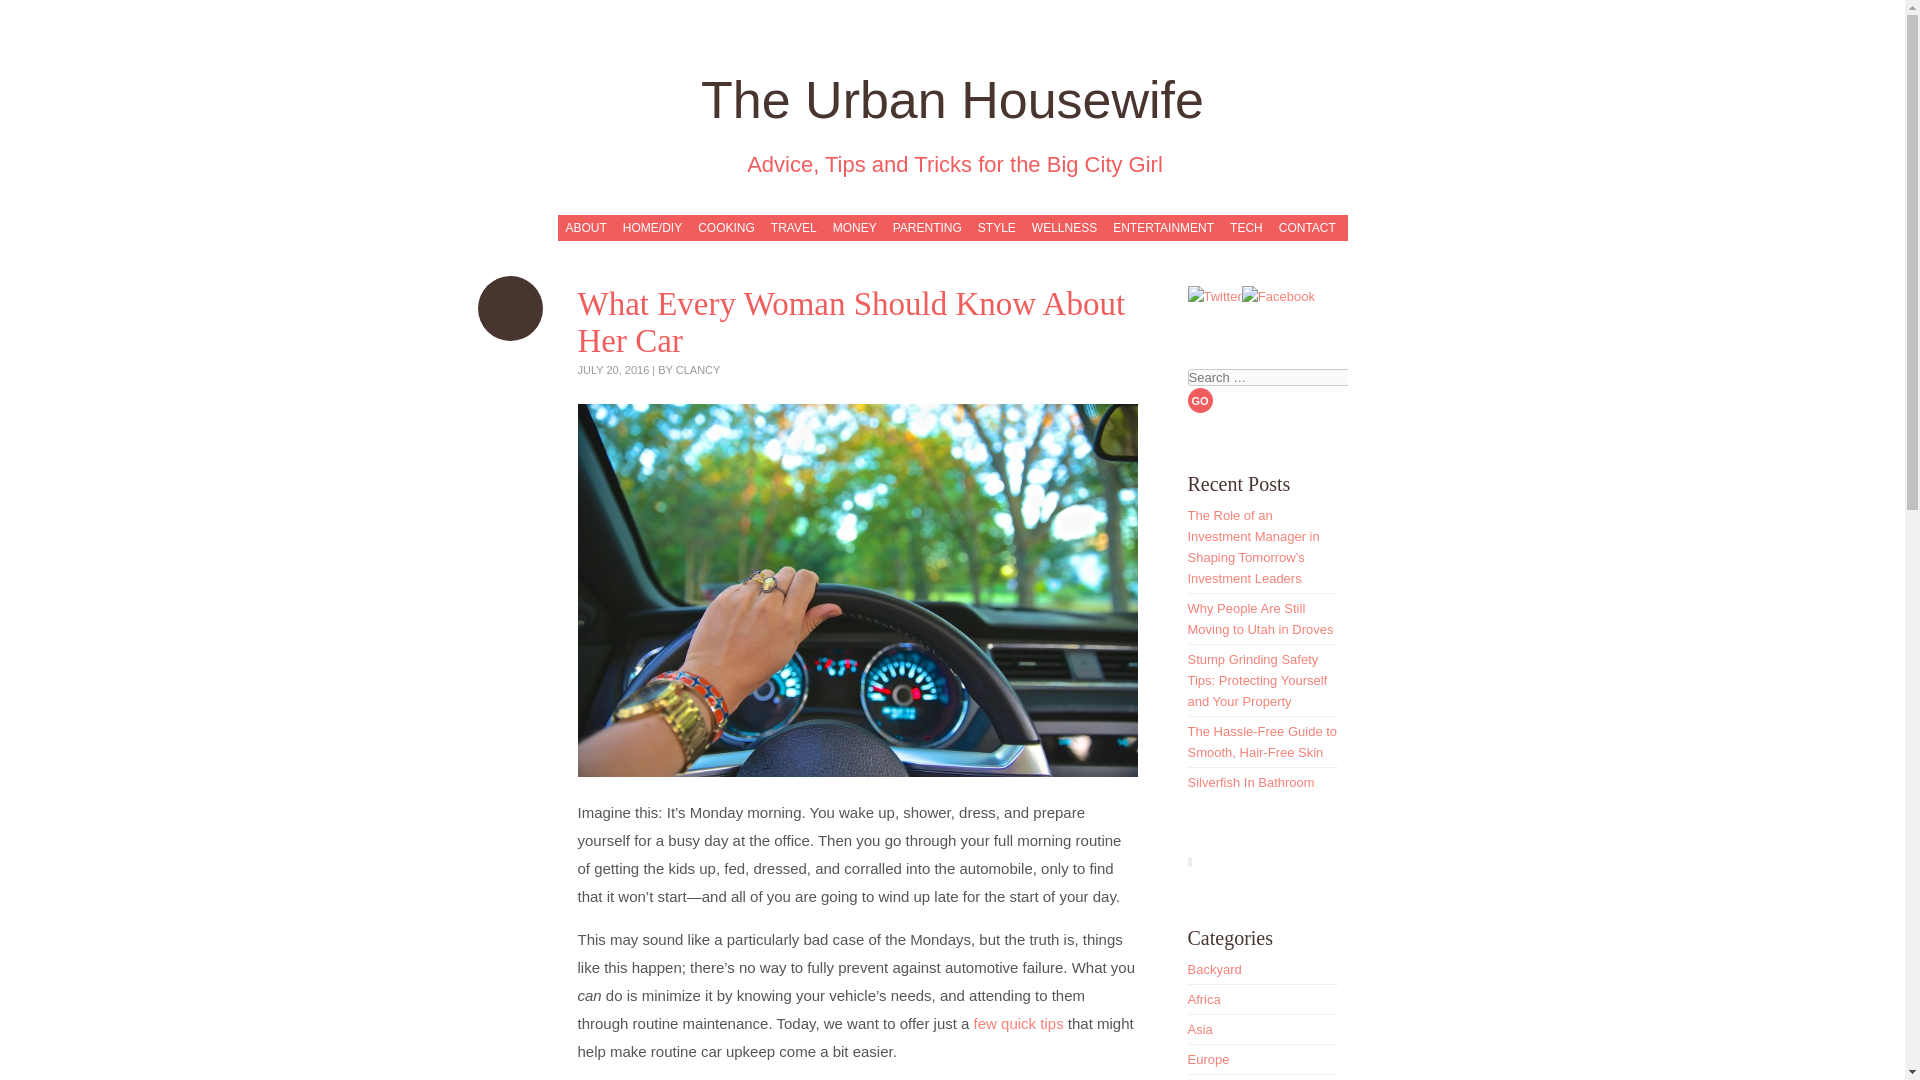 The width and height of the screenshot is (1920, 1080). Describe the element at coordinates (1067, 228) in the screenshot. I see `WELLNESS` at that location.